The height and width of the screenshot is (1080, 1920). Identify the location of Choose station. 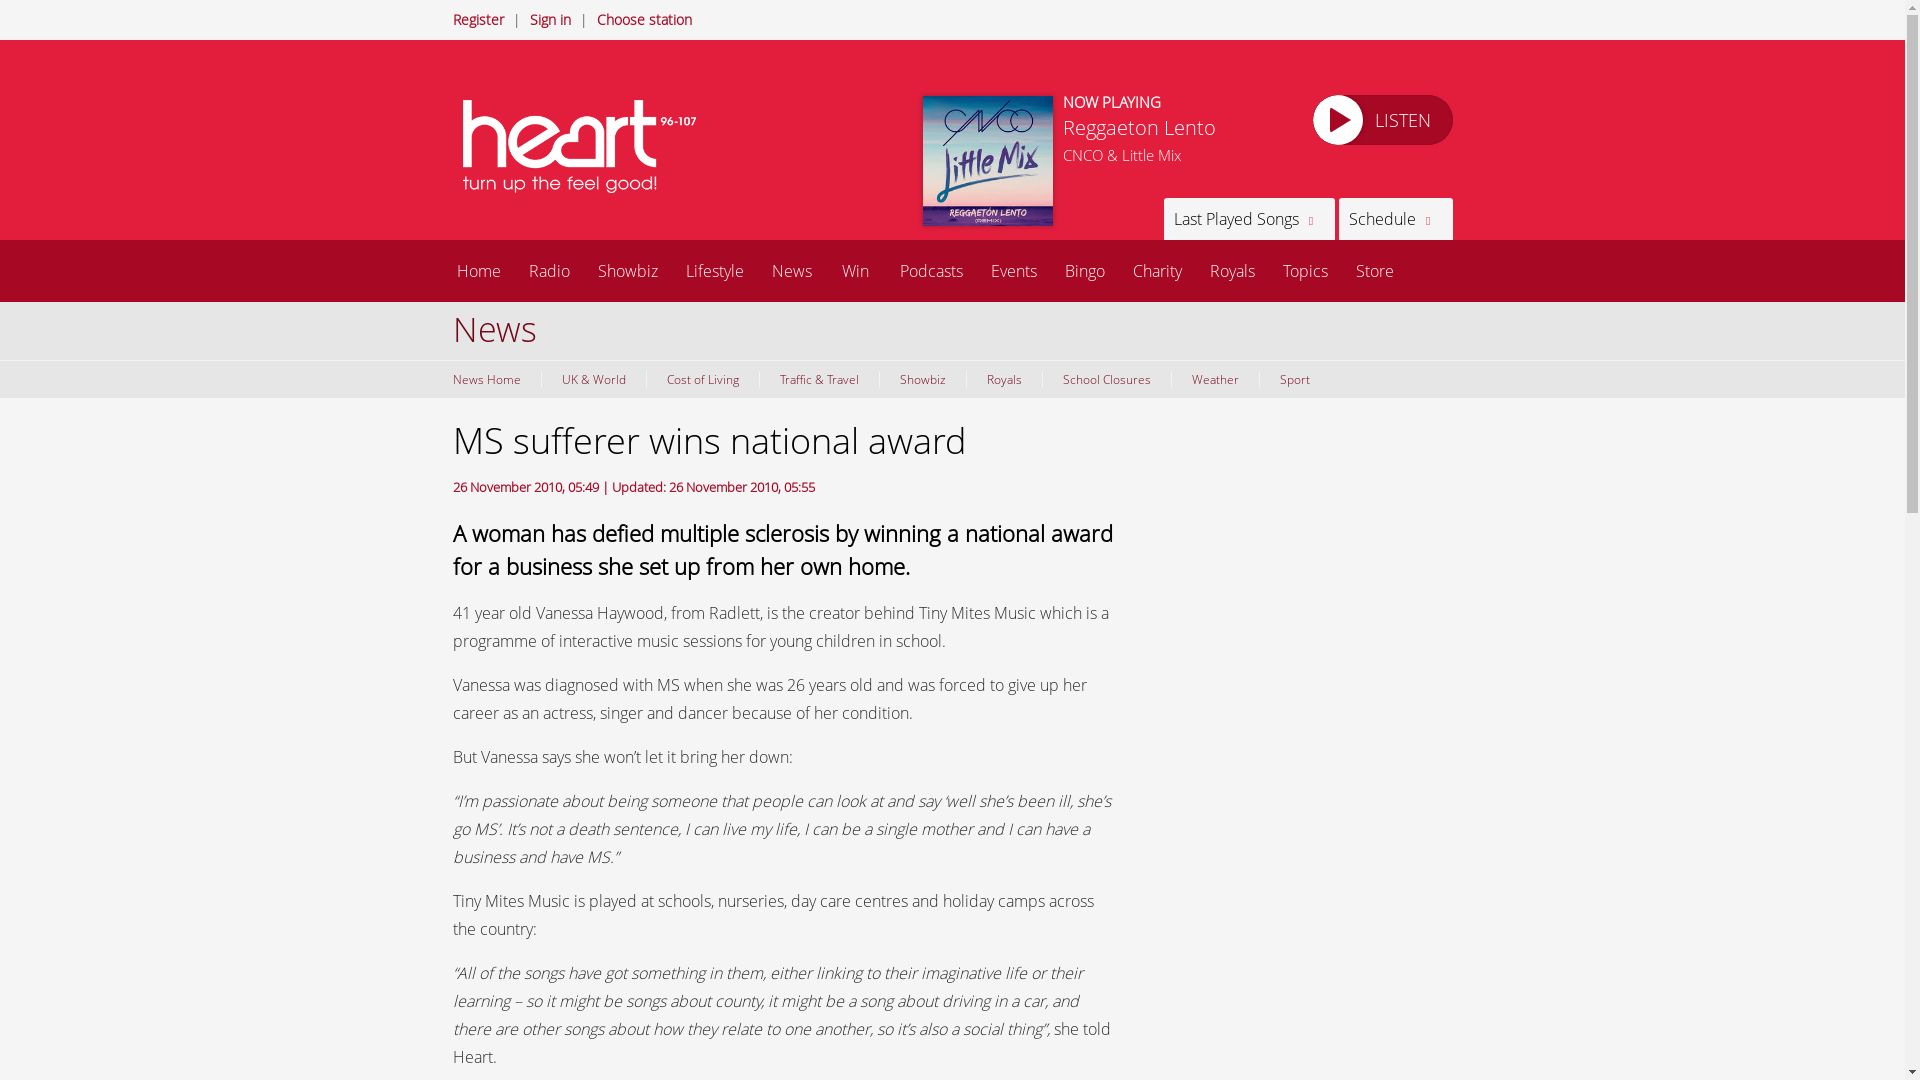
(643, 19).